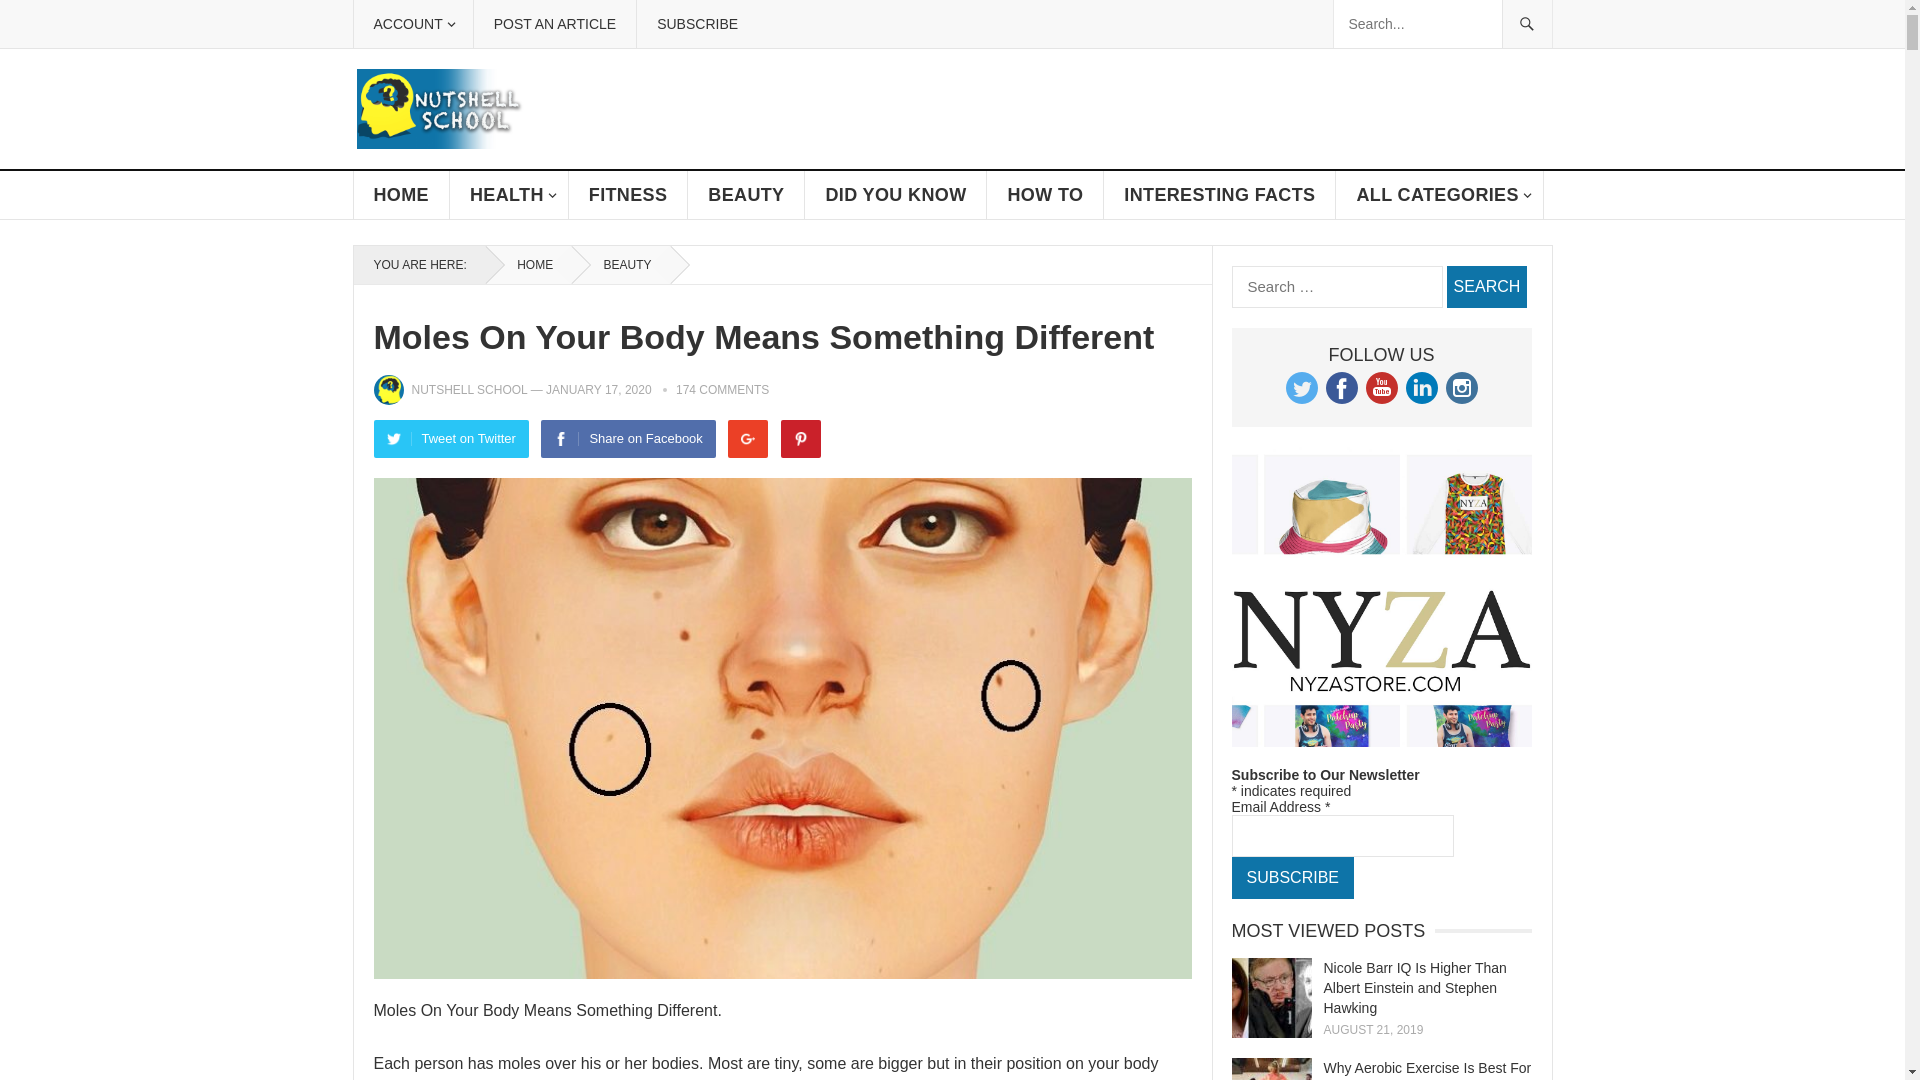 The width and height of the screenshot is (1920, 1080). What do you see at coordinates (470, 390) in the screenshot?
I see `Posts by Nutshell School` at bounding box center [470, 390].